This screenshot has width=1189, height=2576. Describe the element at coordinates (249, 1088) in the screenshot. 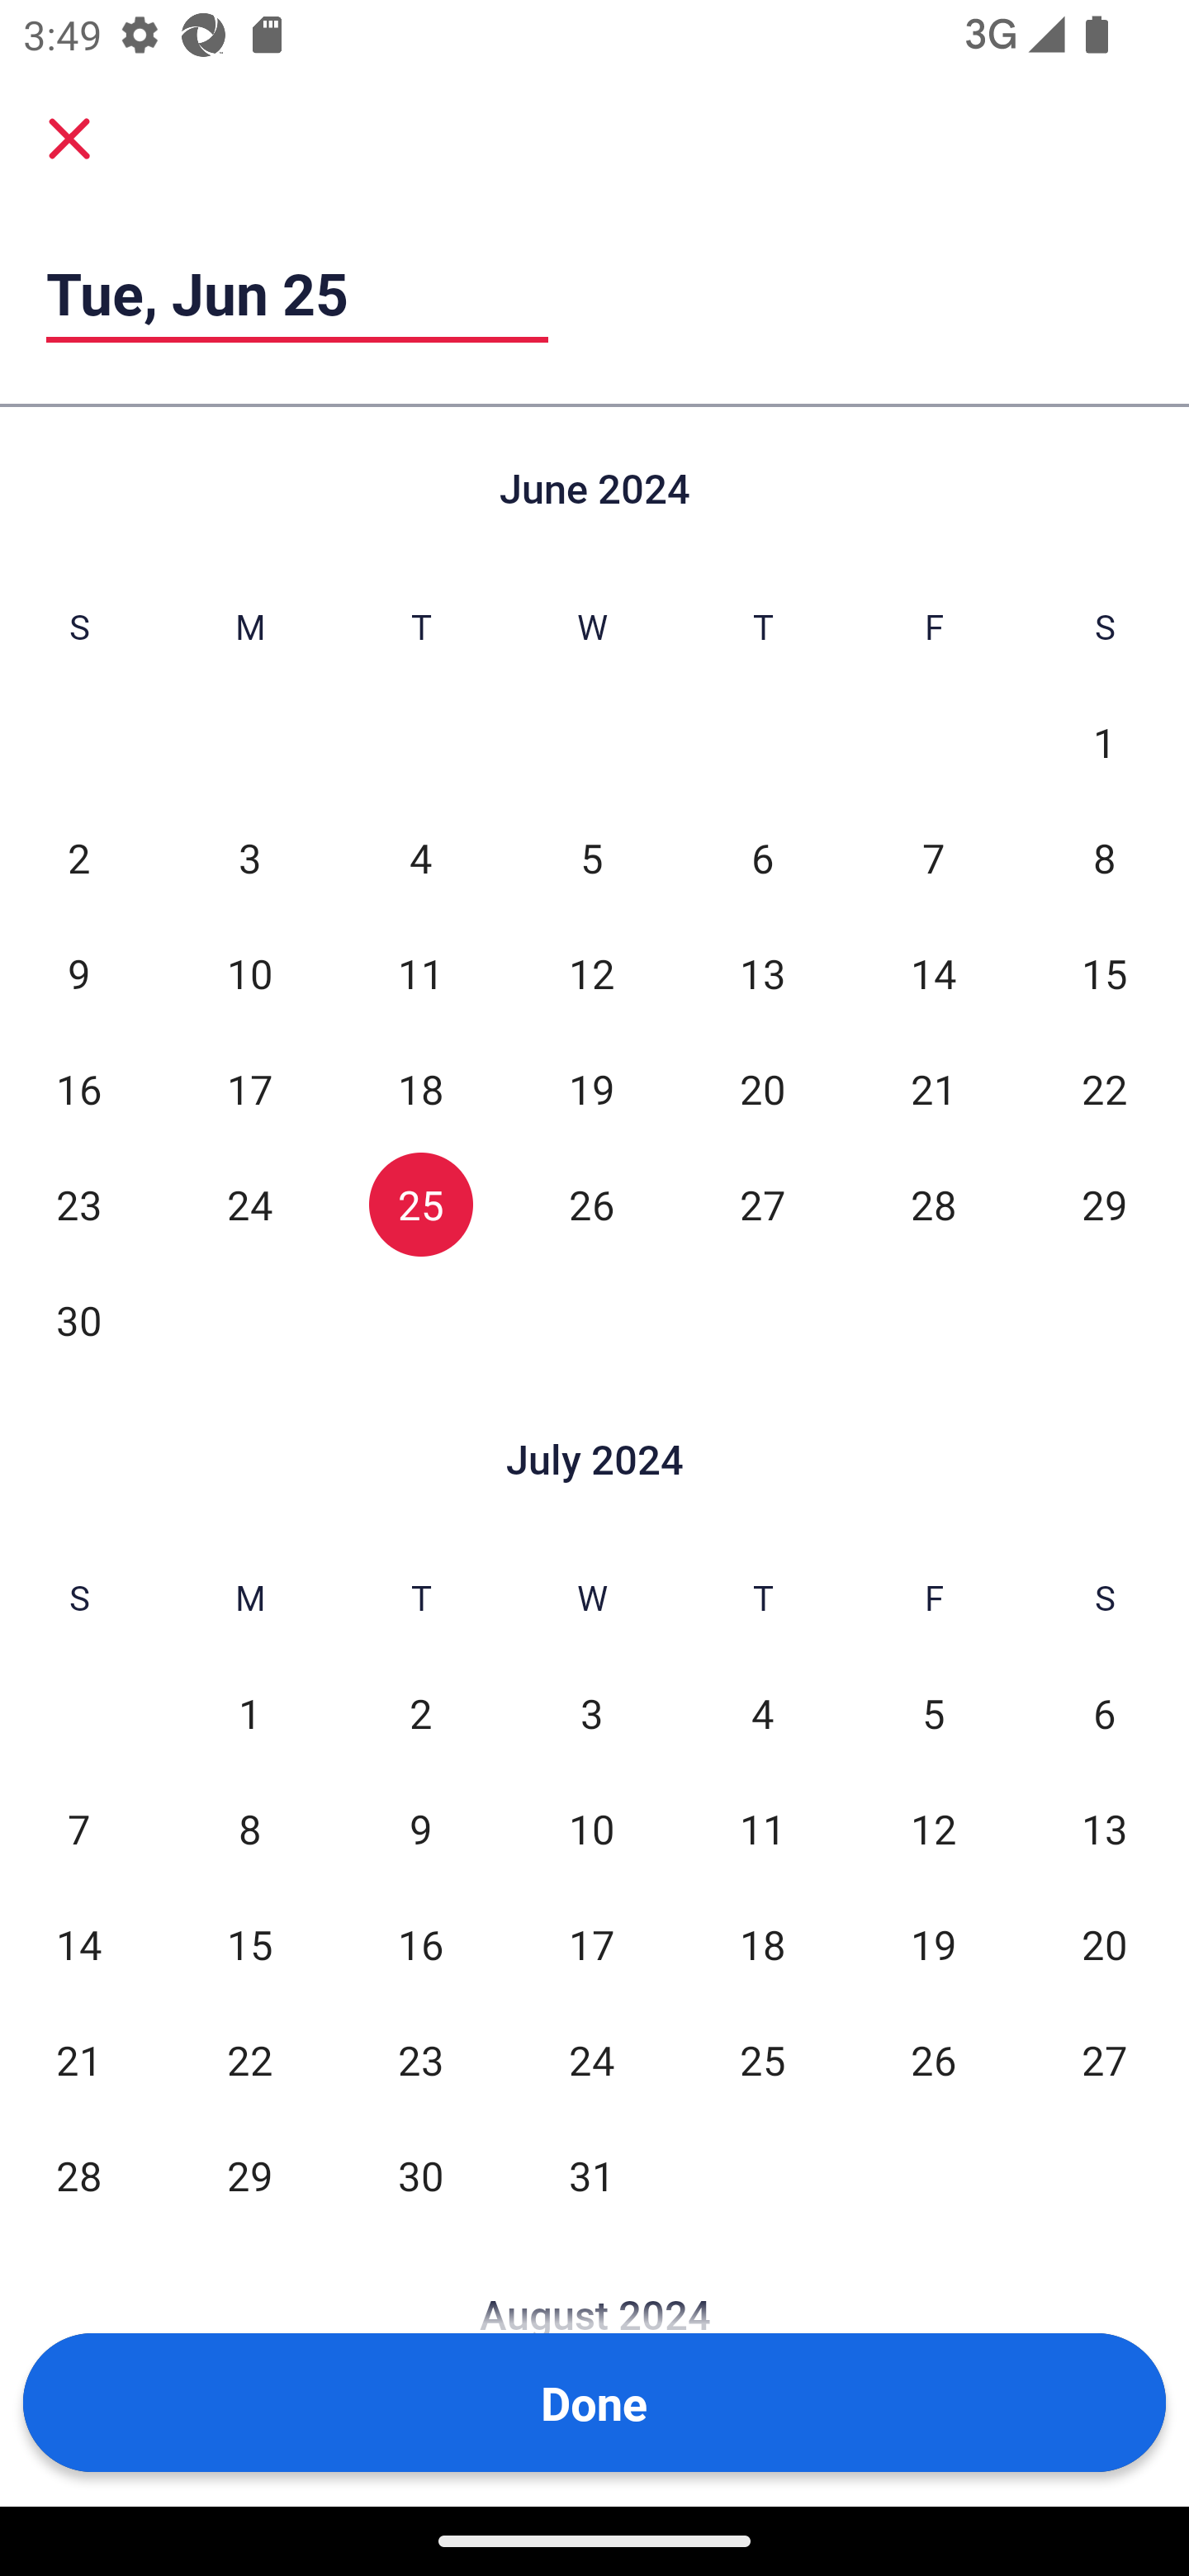

I see `17 Mon, Jun 17, Not Selected` at that location.